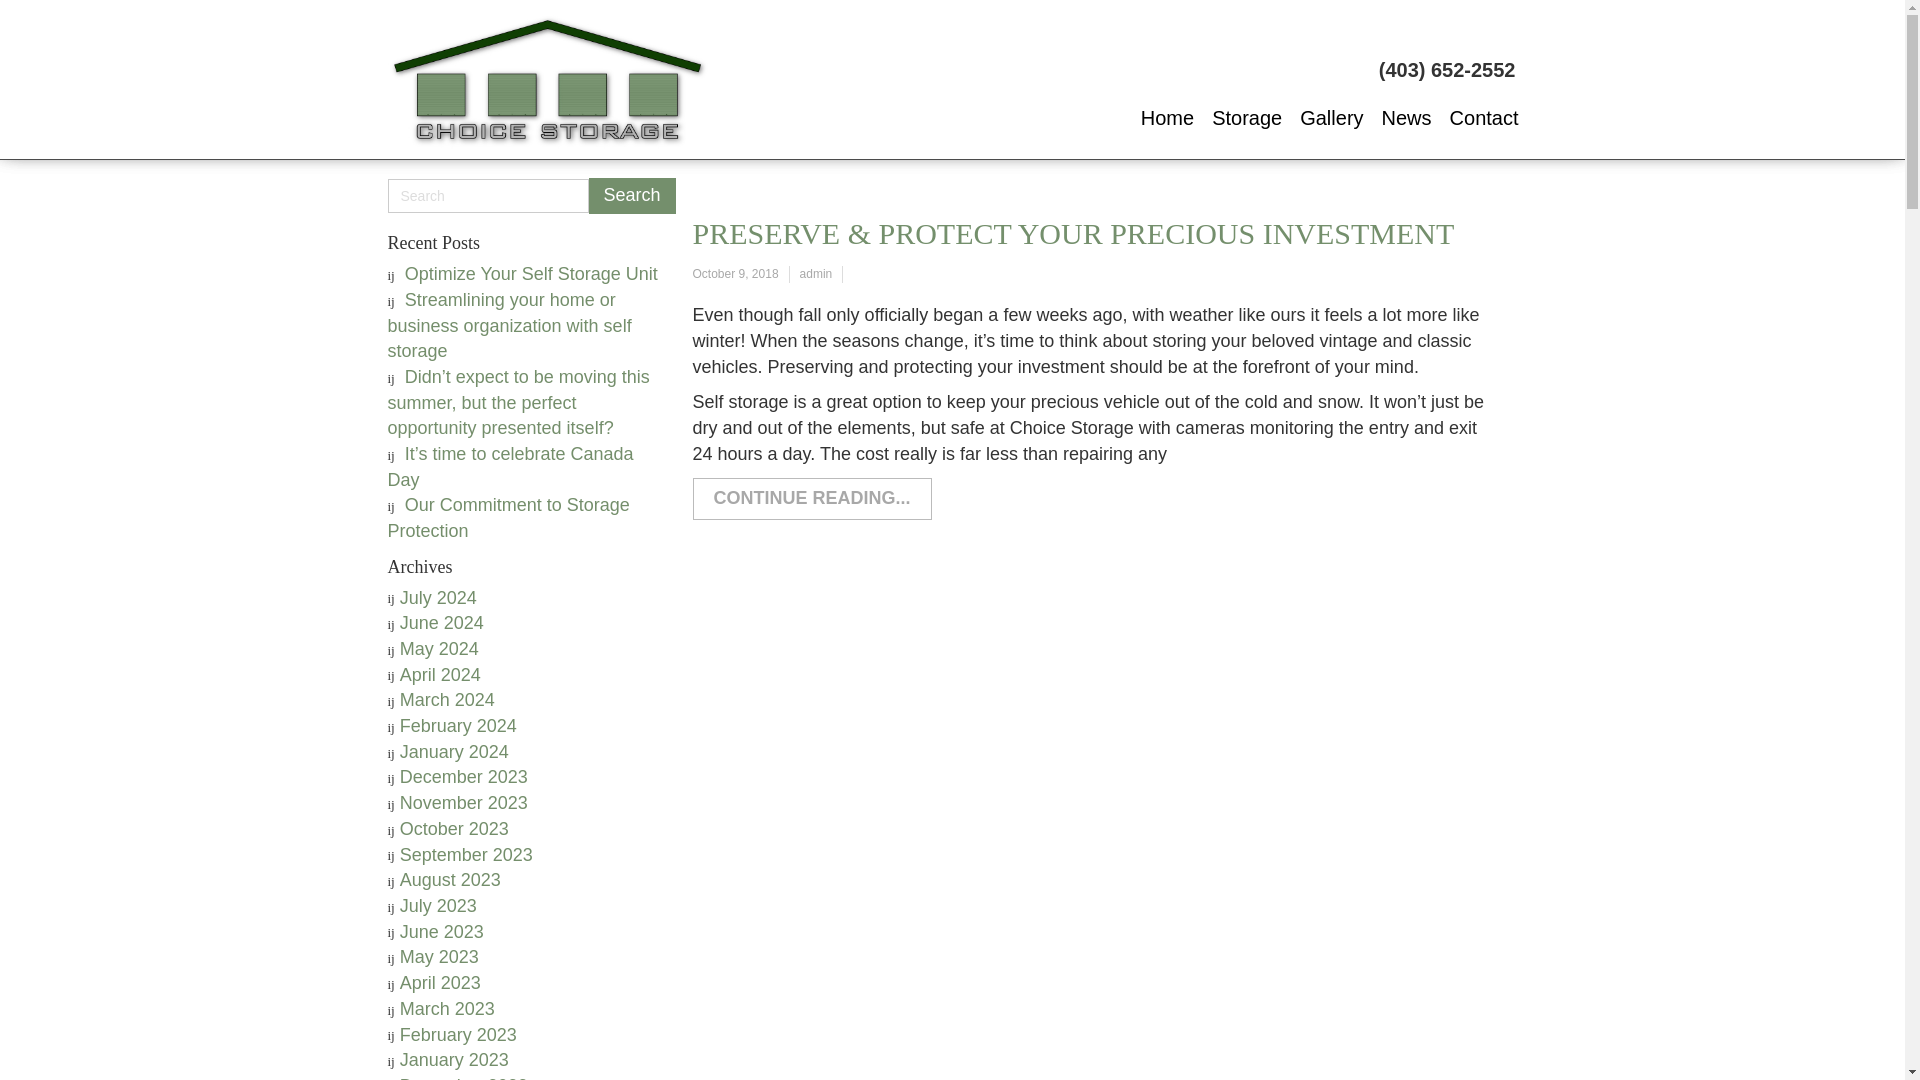 The image size is (1920, 1080). I want to click on Contact, so click(1484, 118).